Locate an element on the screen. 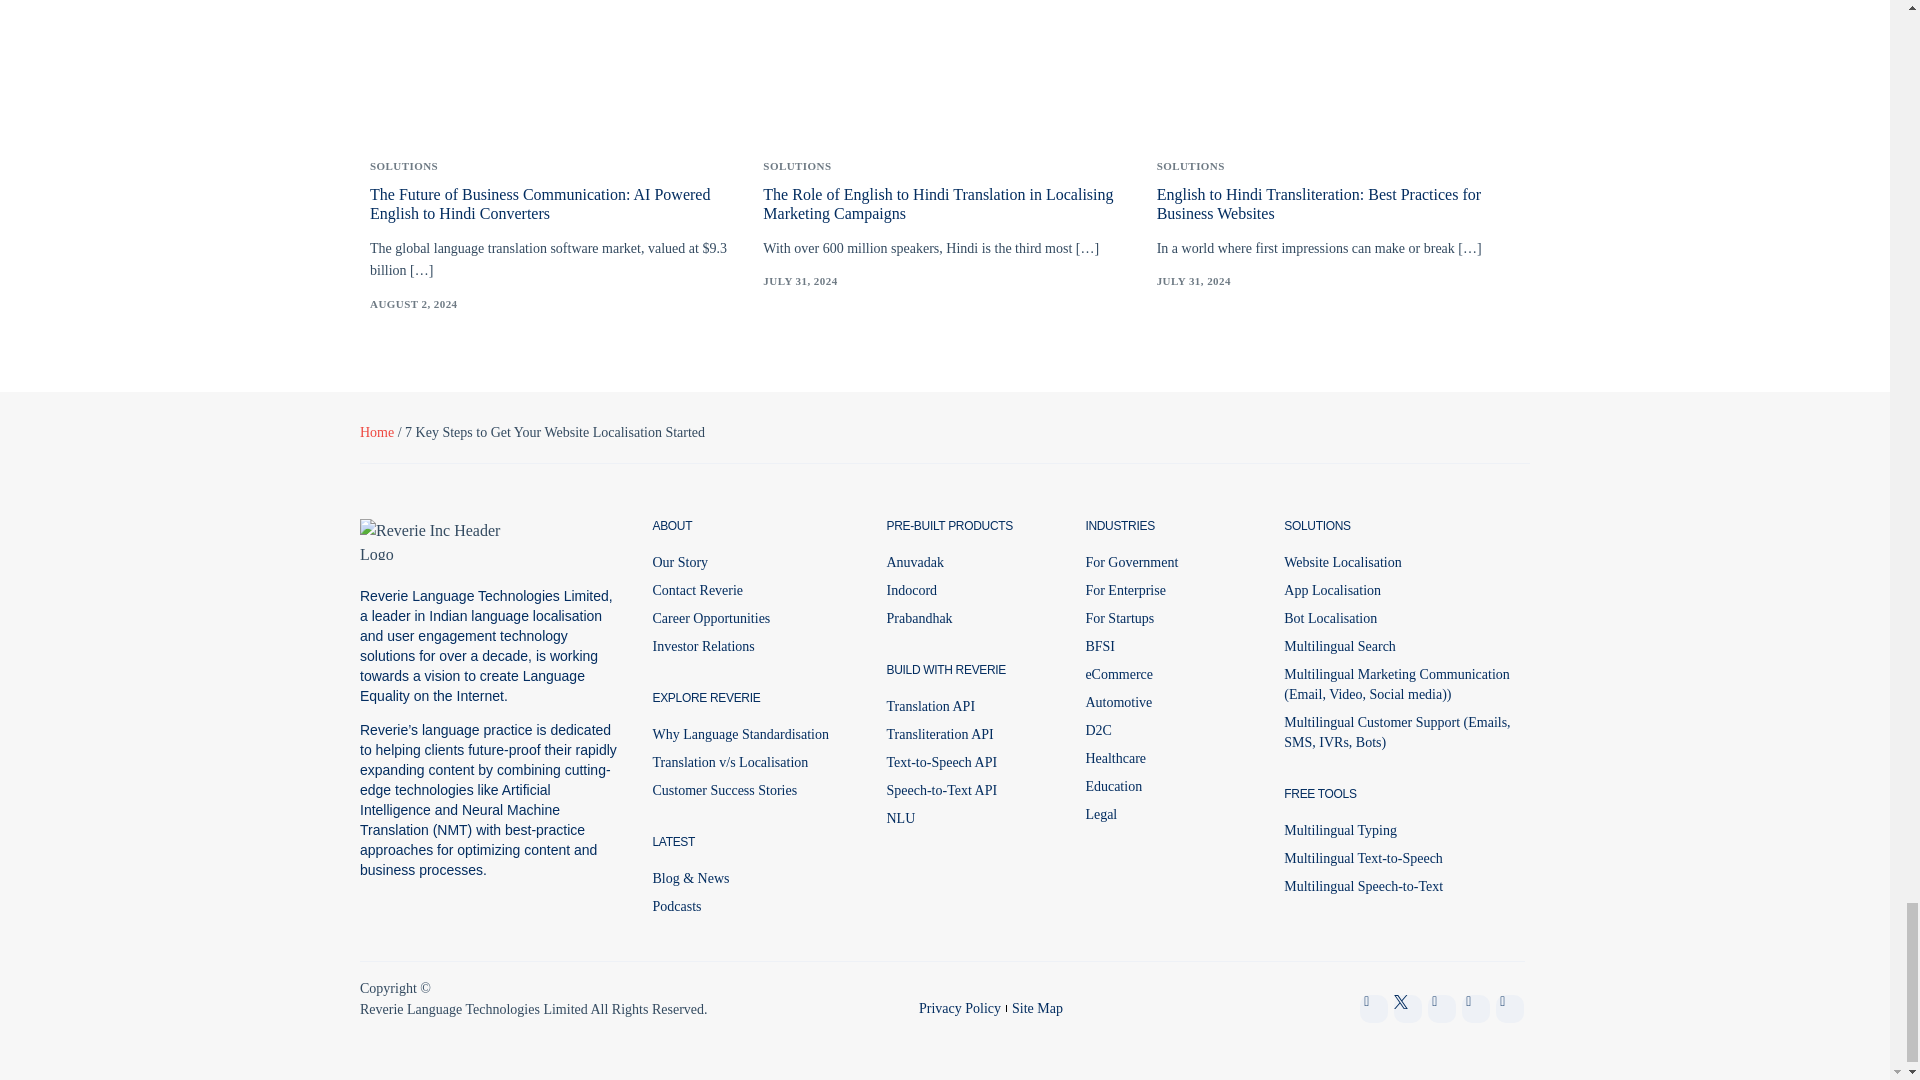 The width and height of the screenshot is (1920, 1080). View Solutions posts is located at coordinates (796, 166).